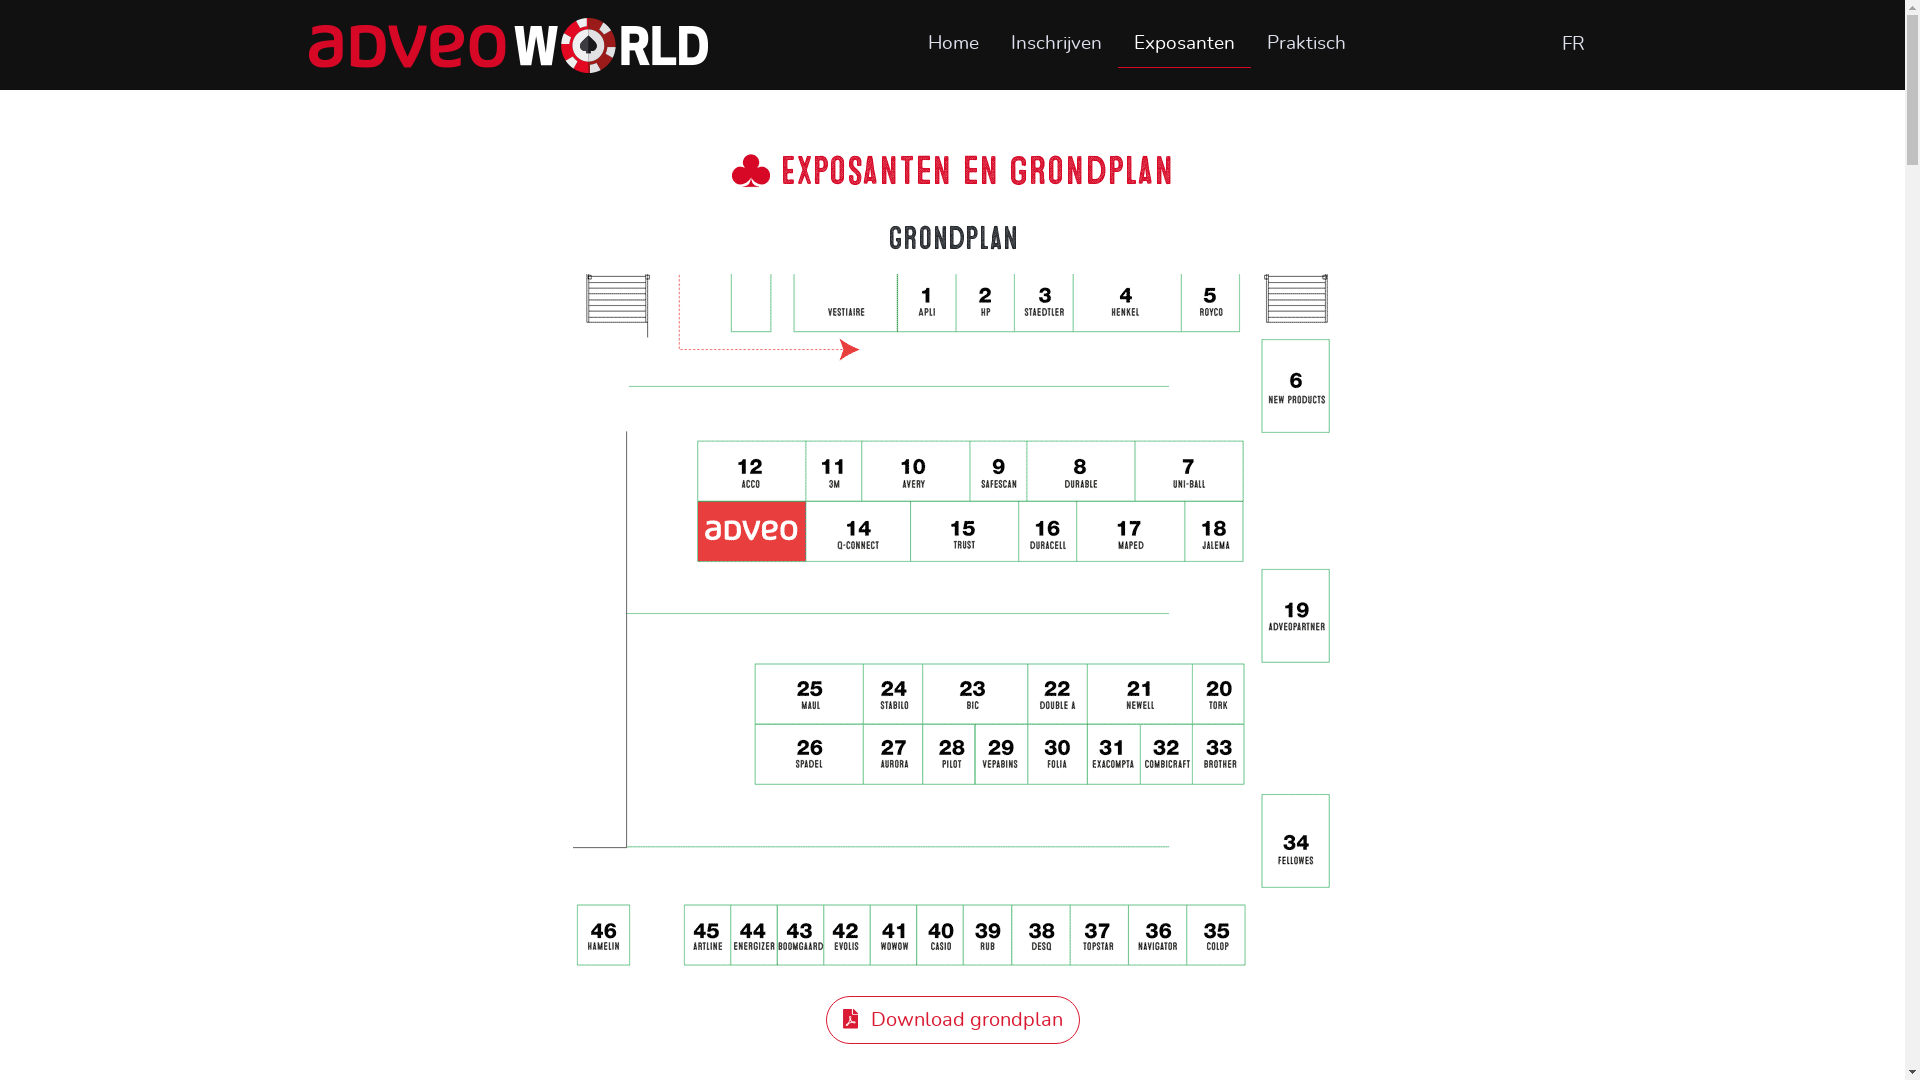 The image size is (1920, 1080). I want to click on Praktisch, so click(1306, 44).